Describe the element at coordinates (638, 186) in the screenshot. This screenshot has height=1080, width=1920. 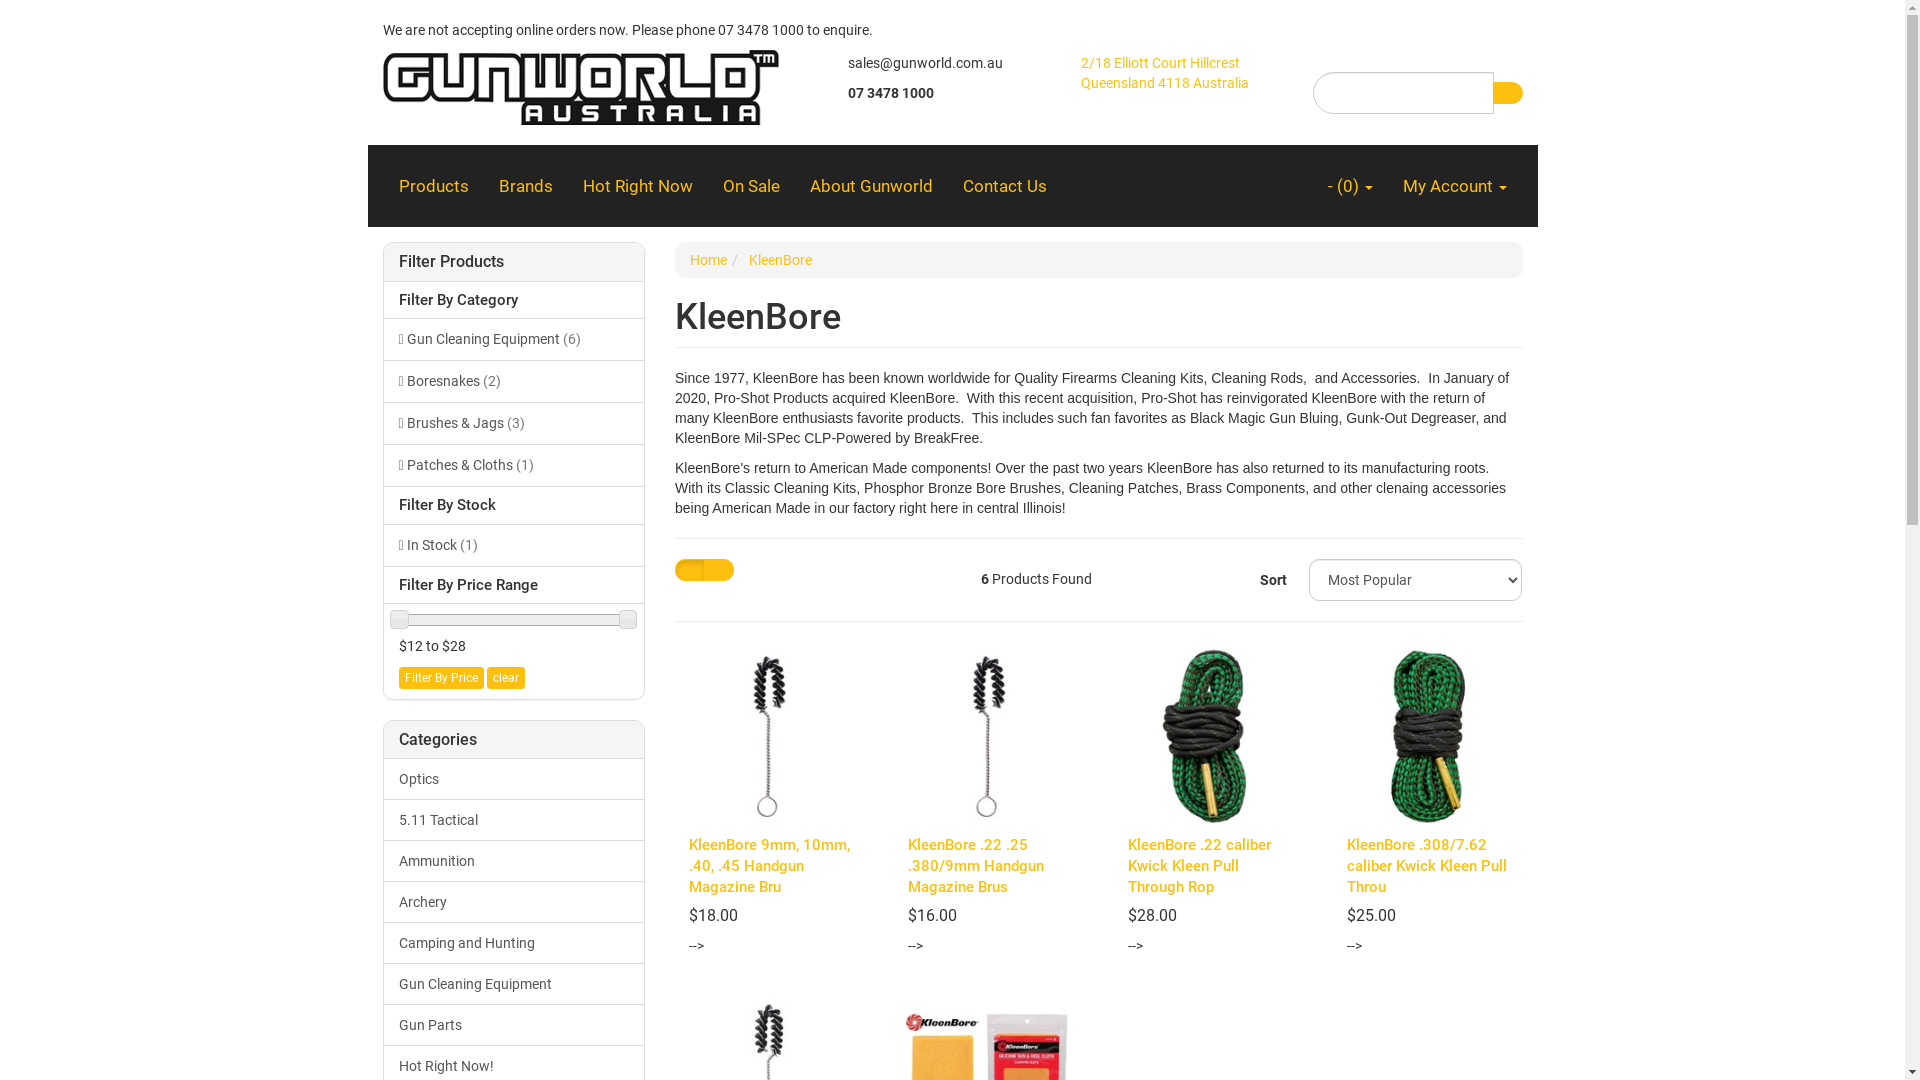
I see `Hot Right Now` at that location.